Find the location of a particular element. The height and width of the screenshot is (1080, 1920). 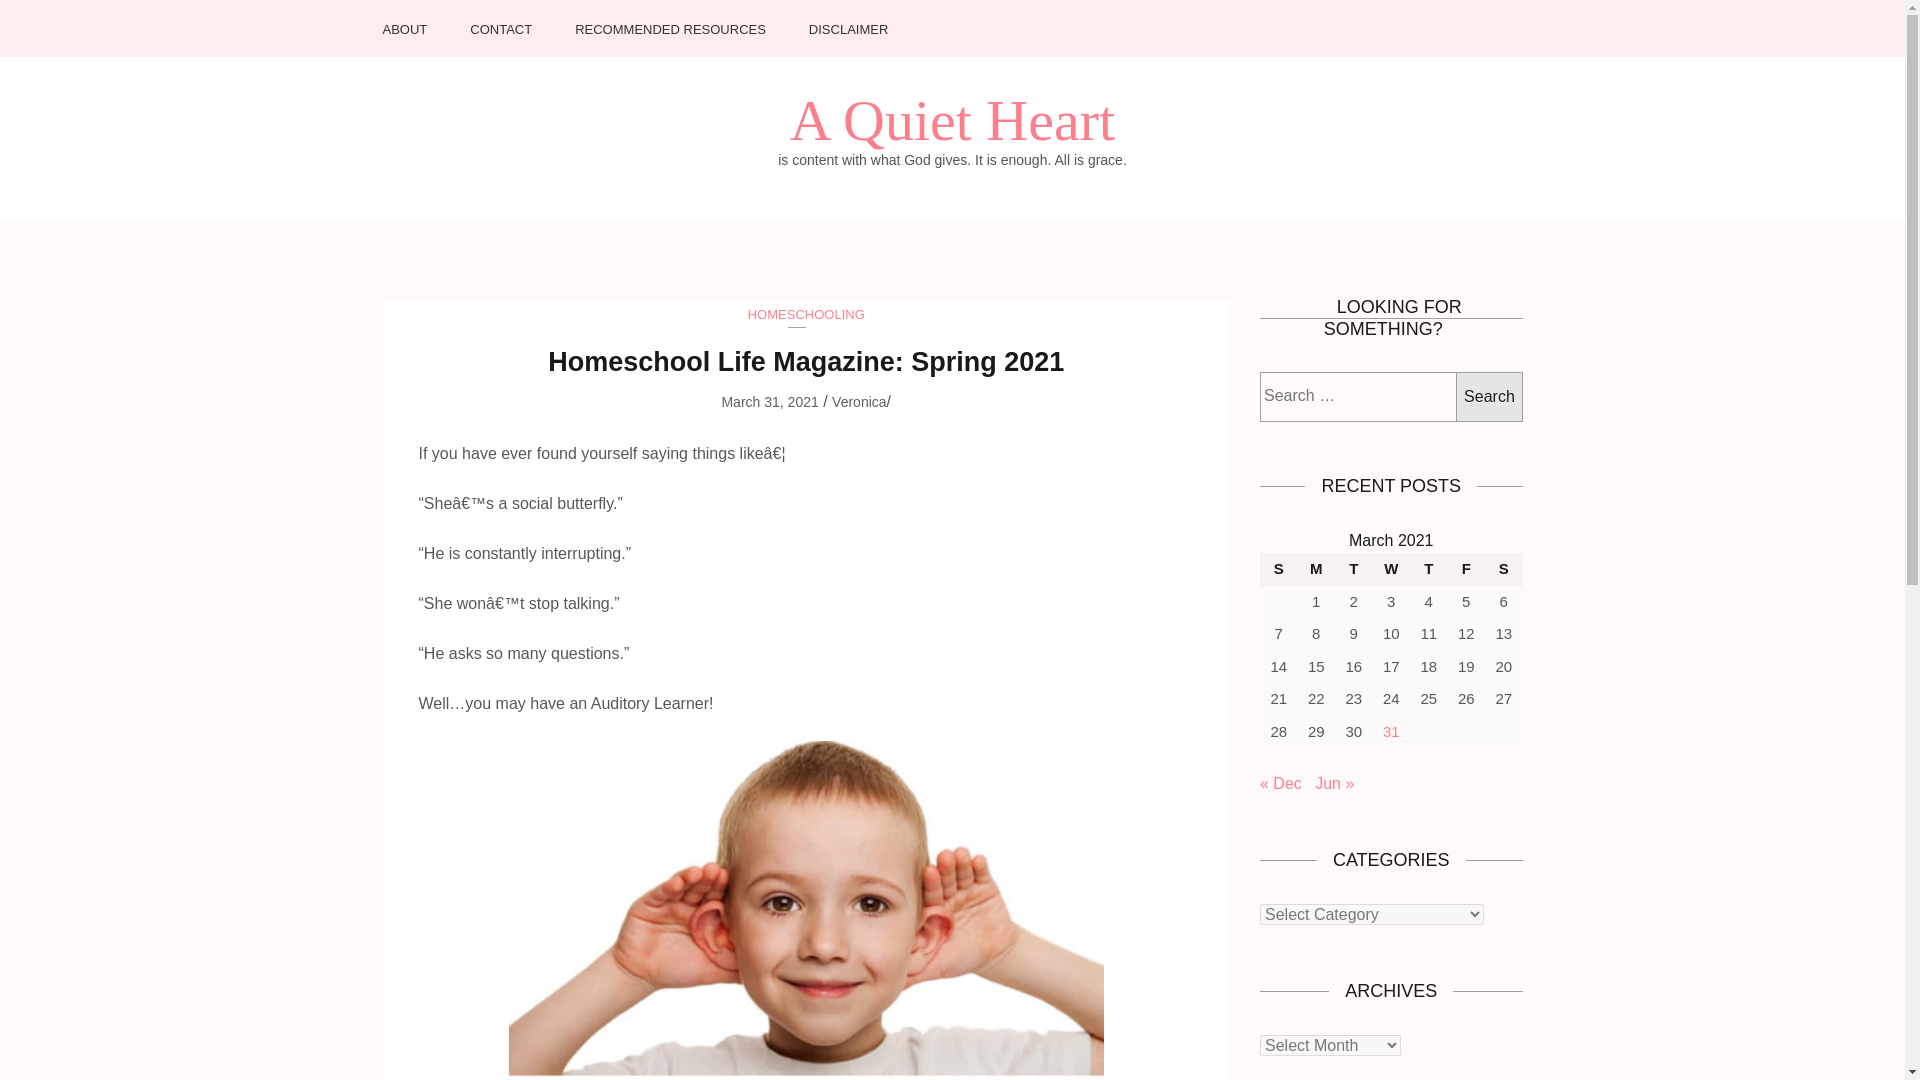

31 is located at coordinates (1390, 730).